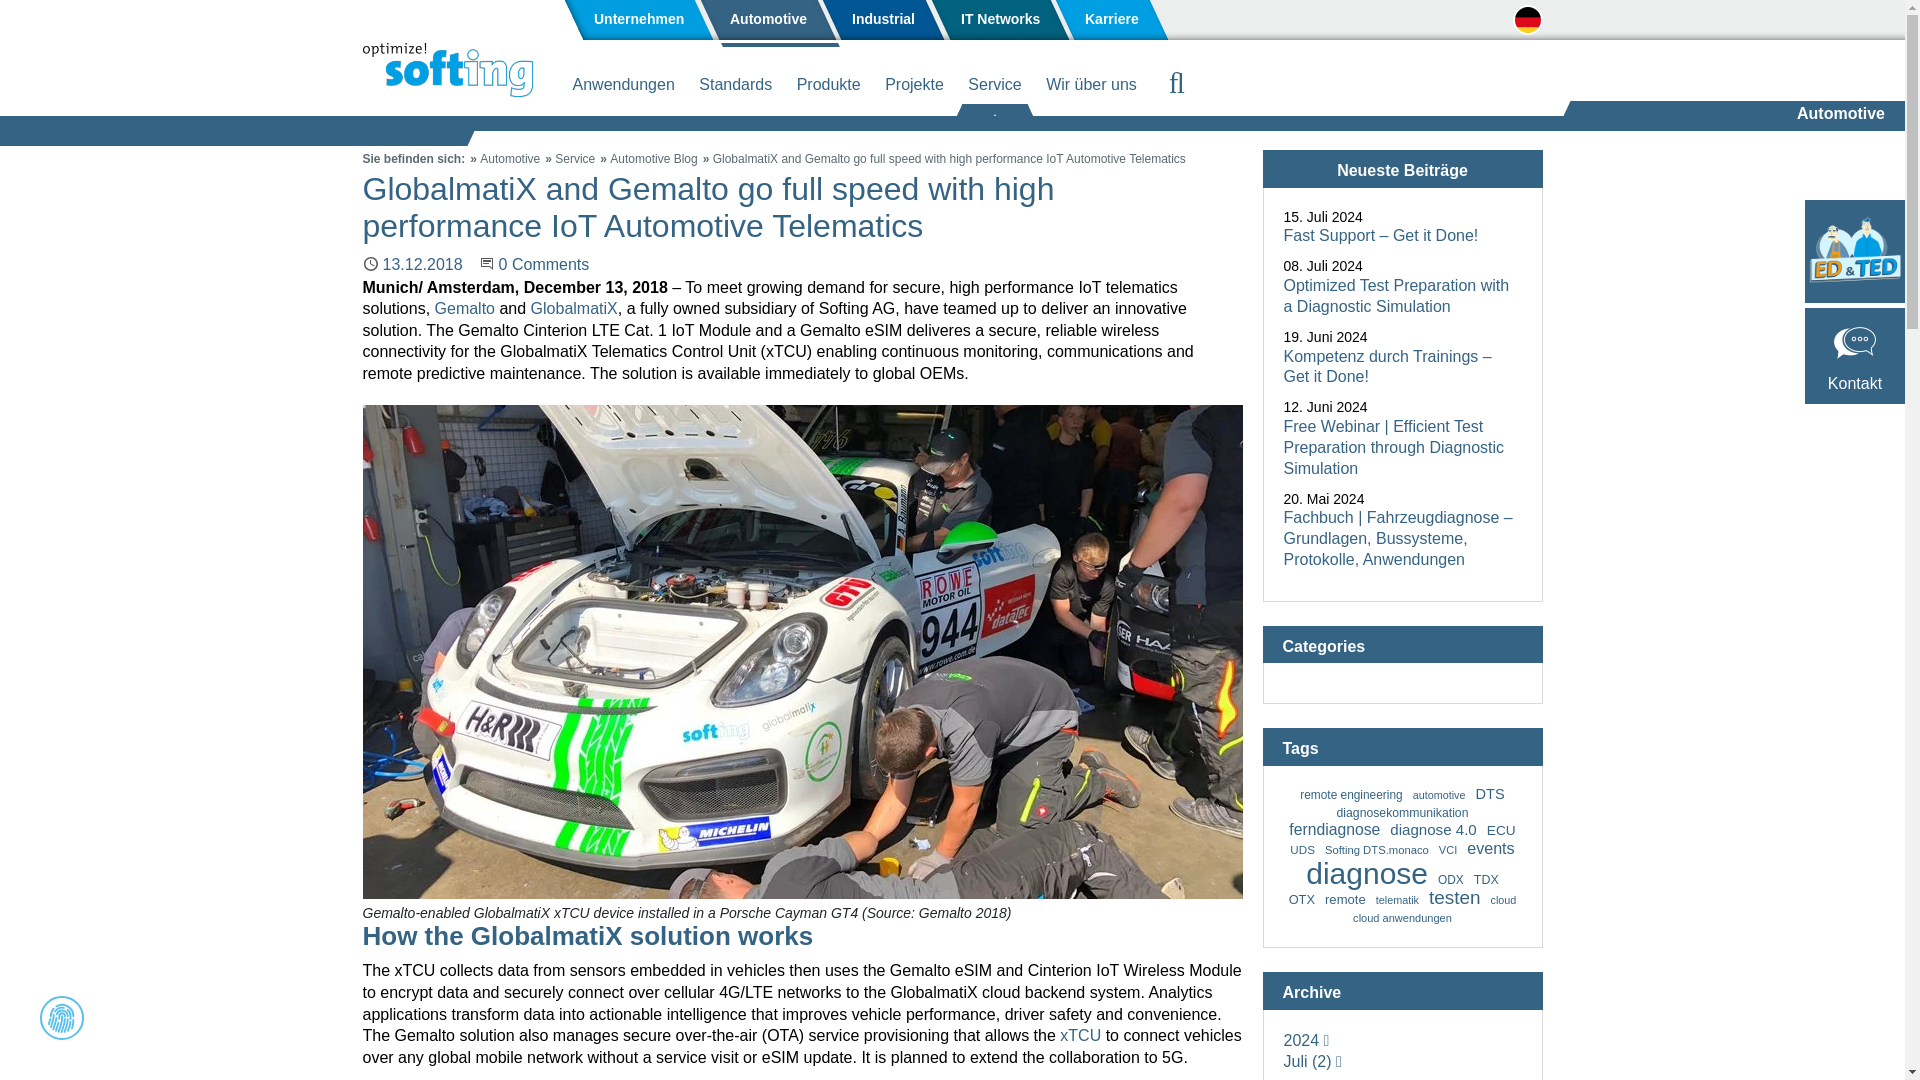  I want to click on Automotive Blog, so click(653, 159).